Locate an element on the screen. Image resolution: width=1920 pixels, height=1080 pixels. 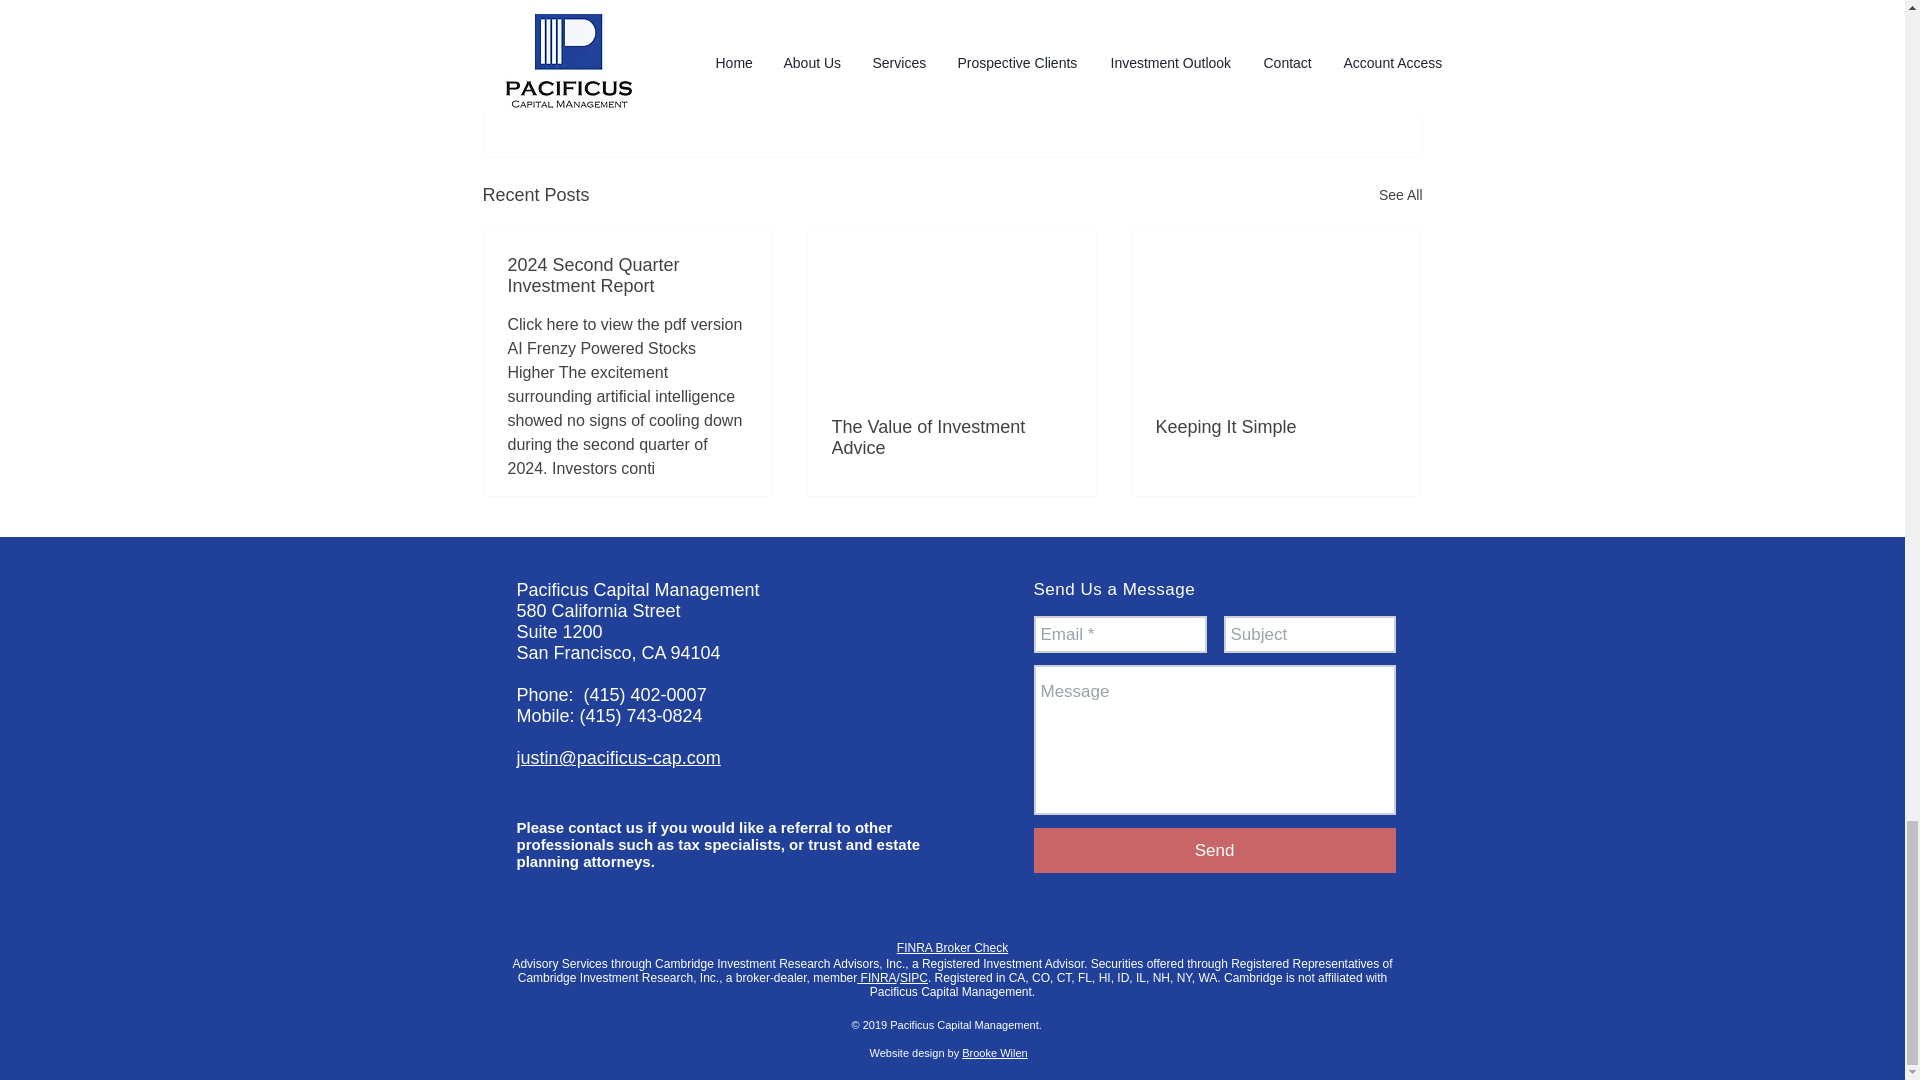
Send is located at coordinates (1214, 850).